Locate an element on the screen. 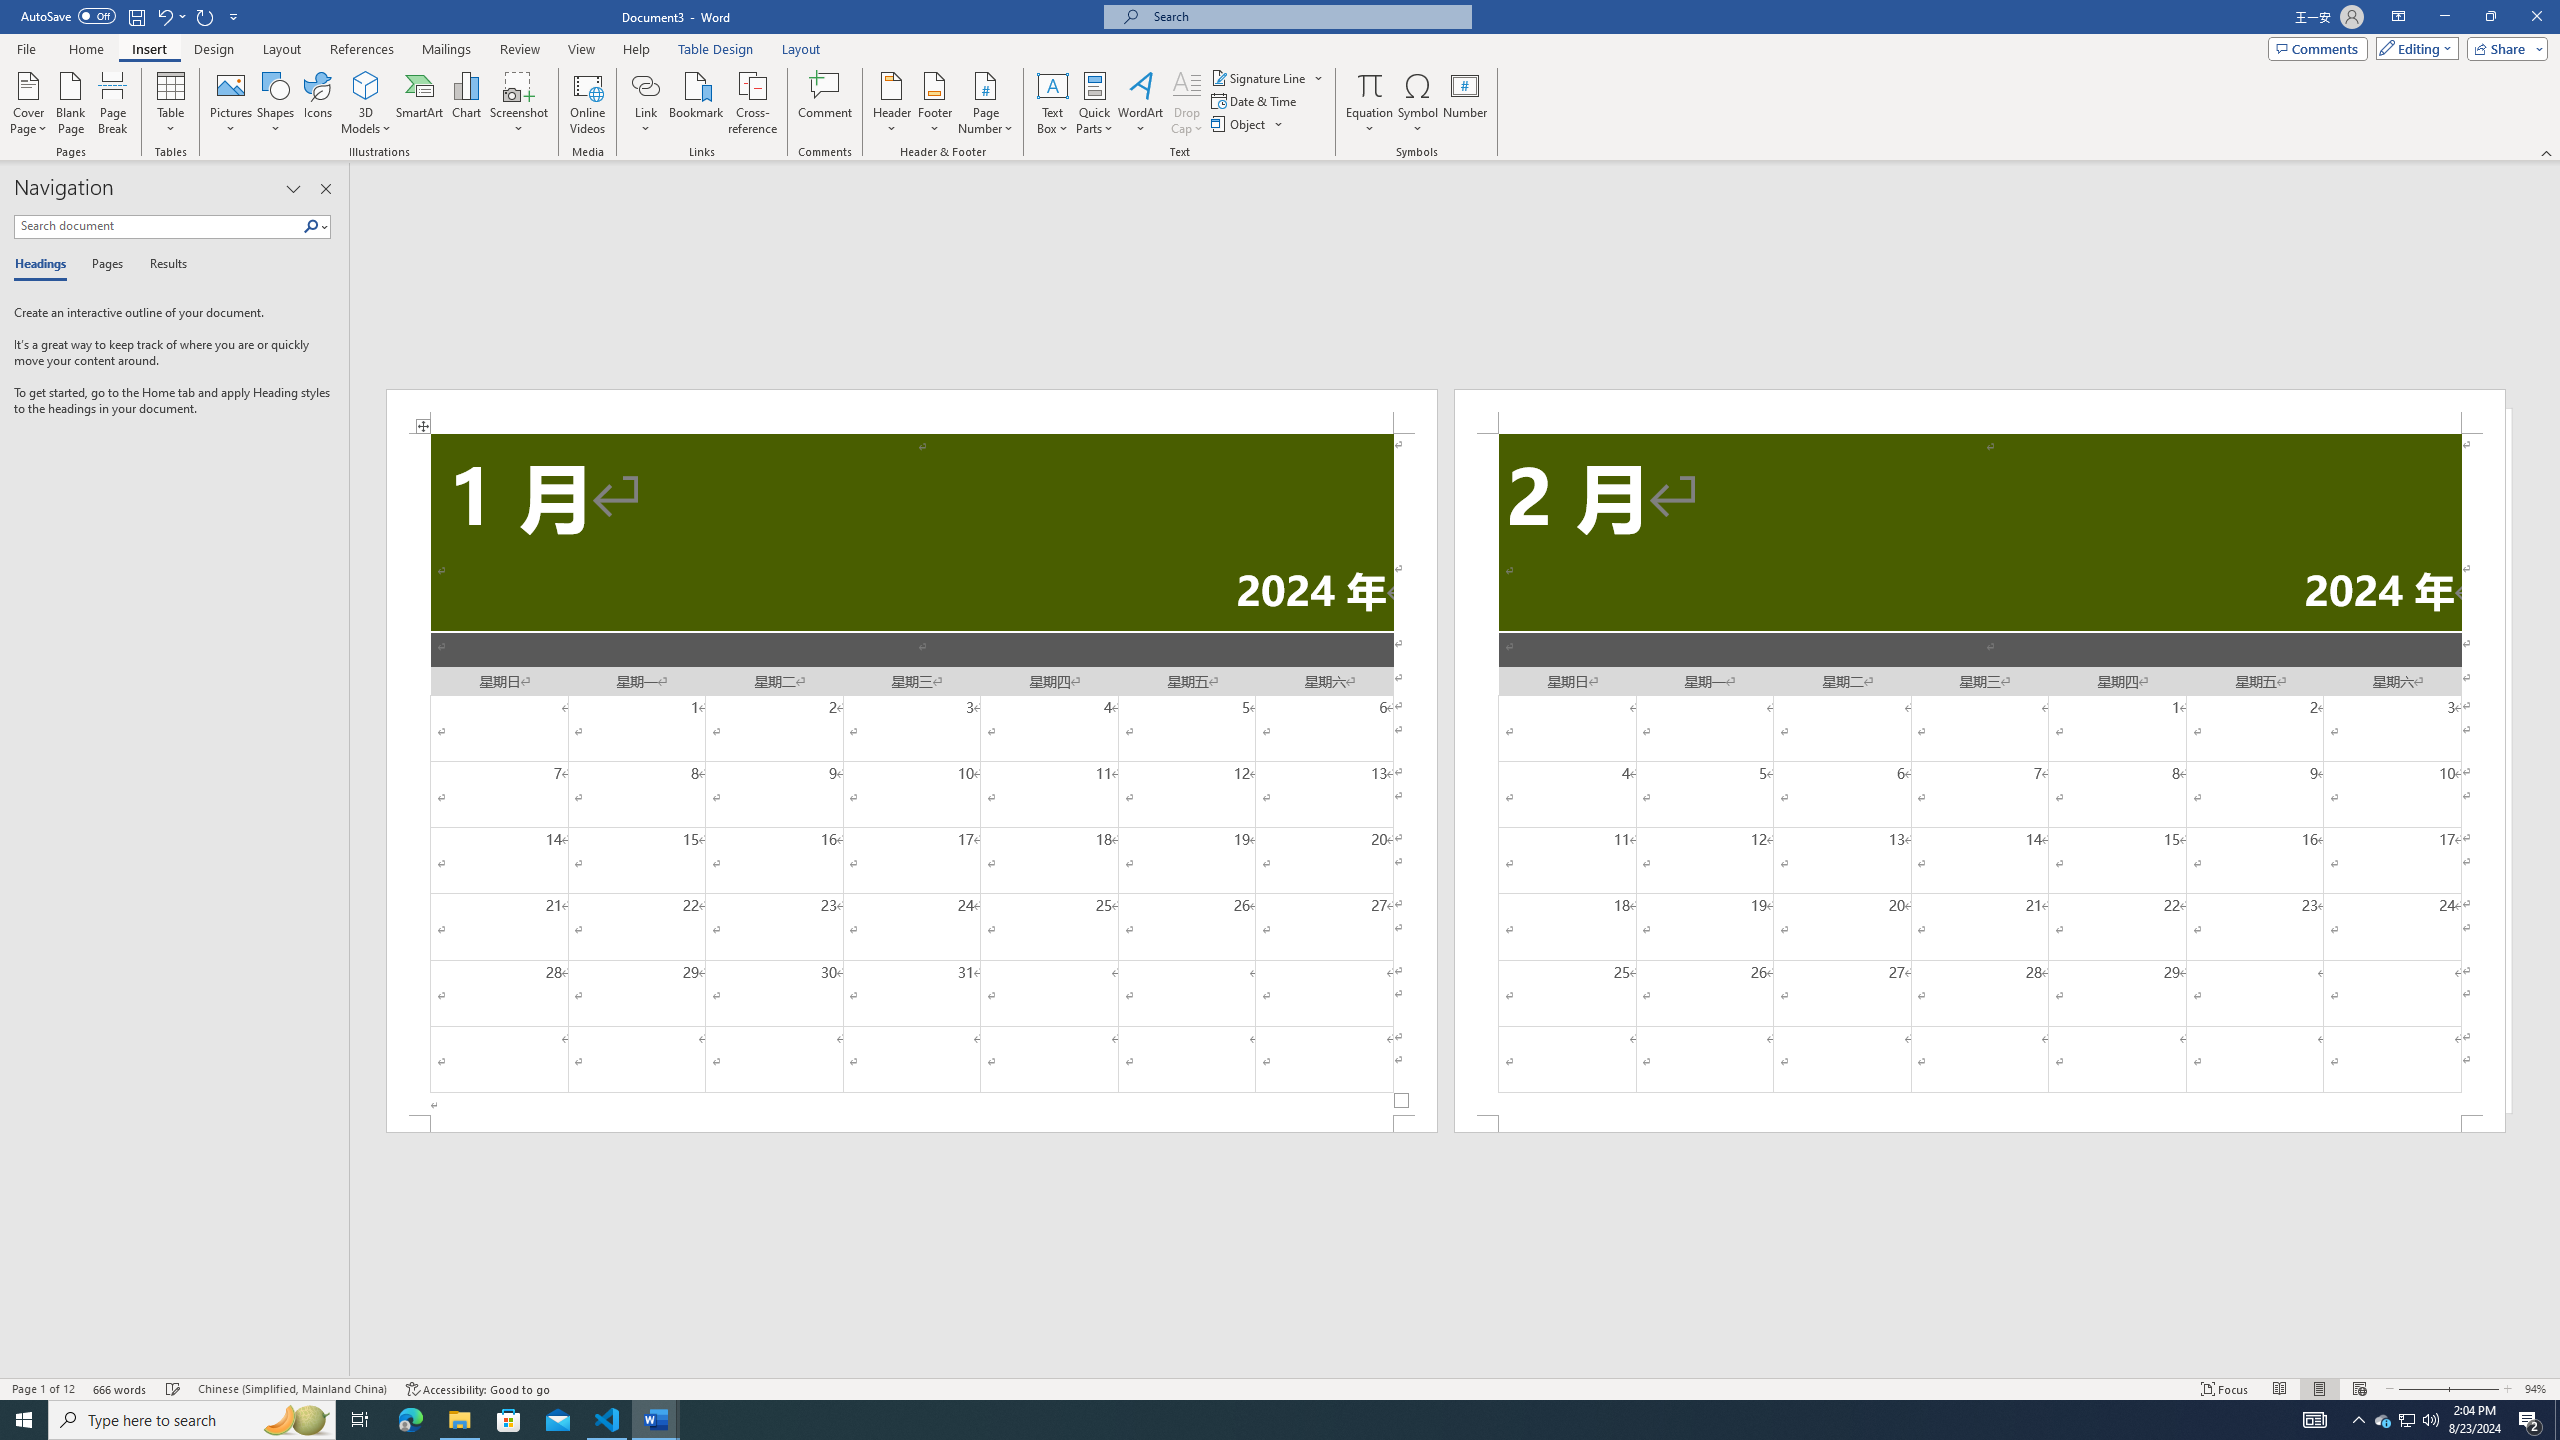 The image size is (2560, 1440). Signature Line is located at coordinates (1268, 78).